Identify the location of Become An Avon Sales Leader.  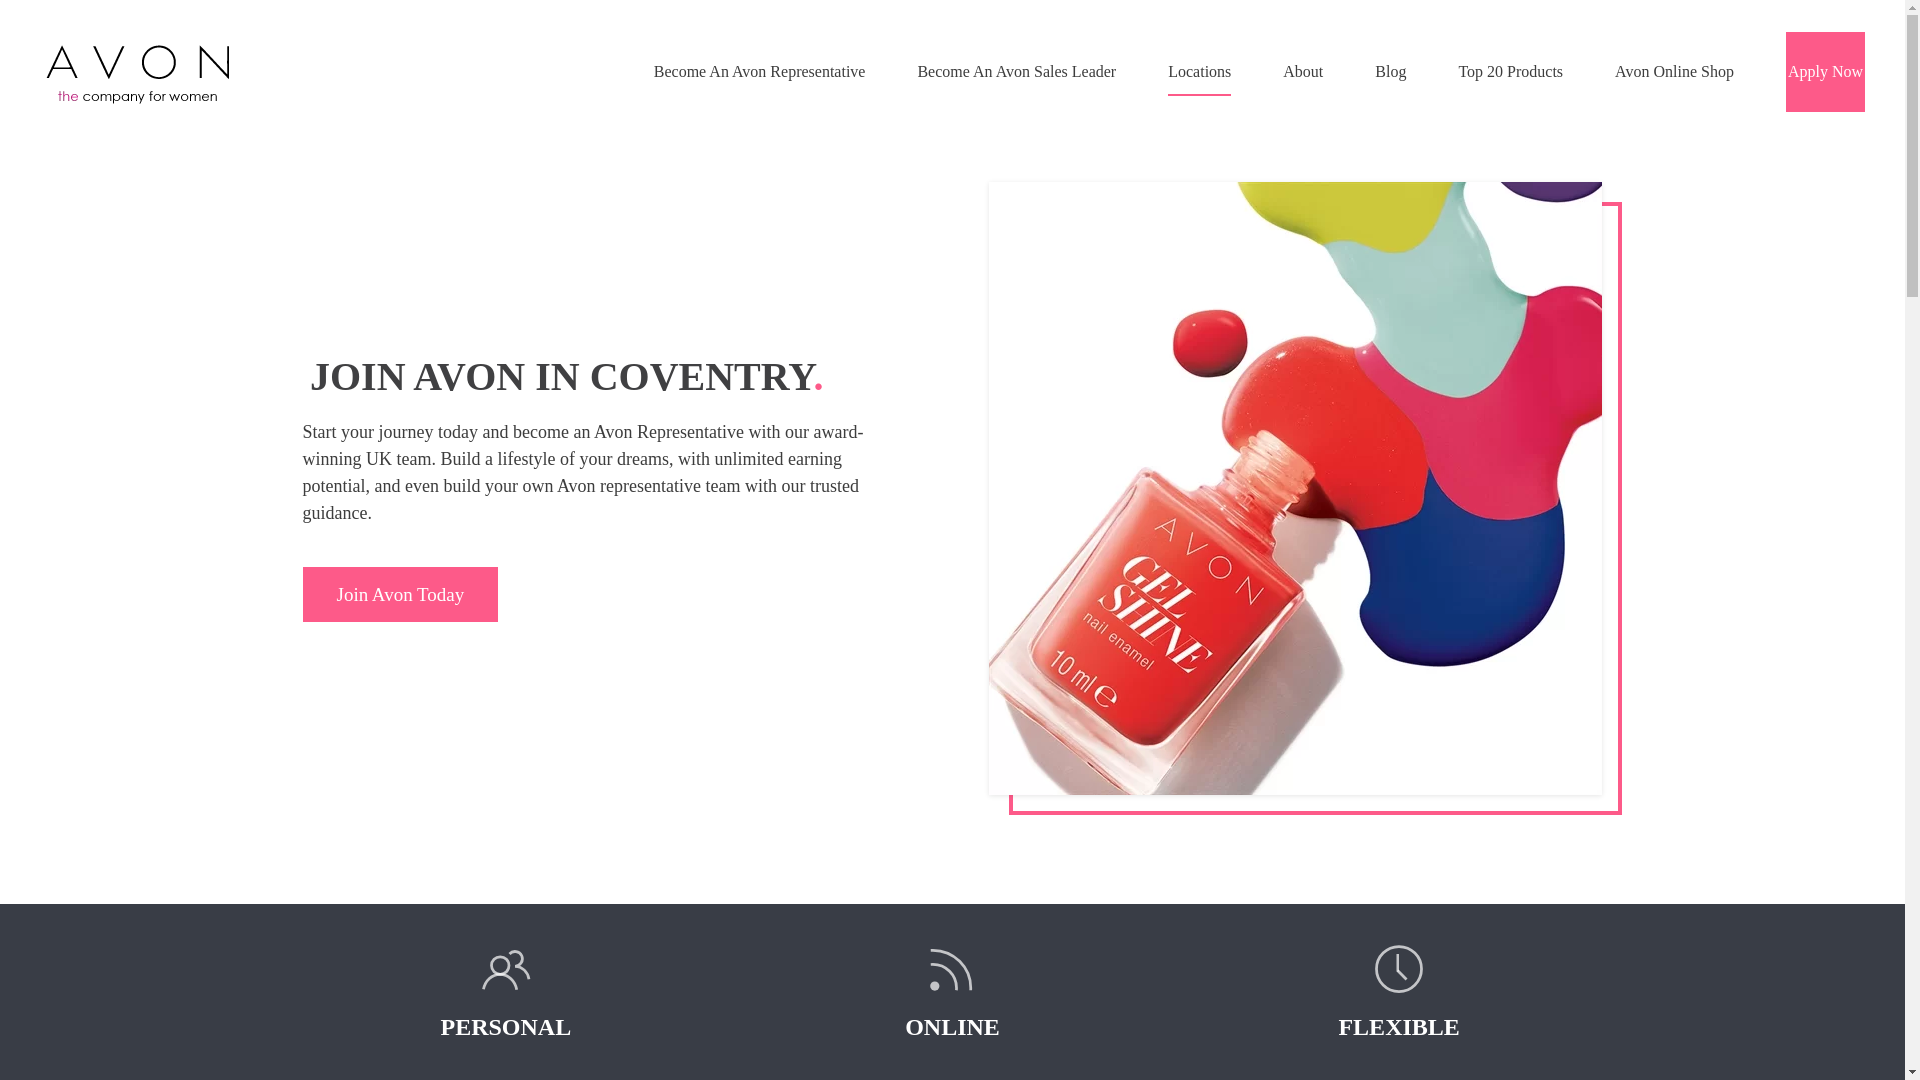
(1016, 72).